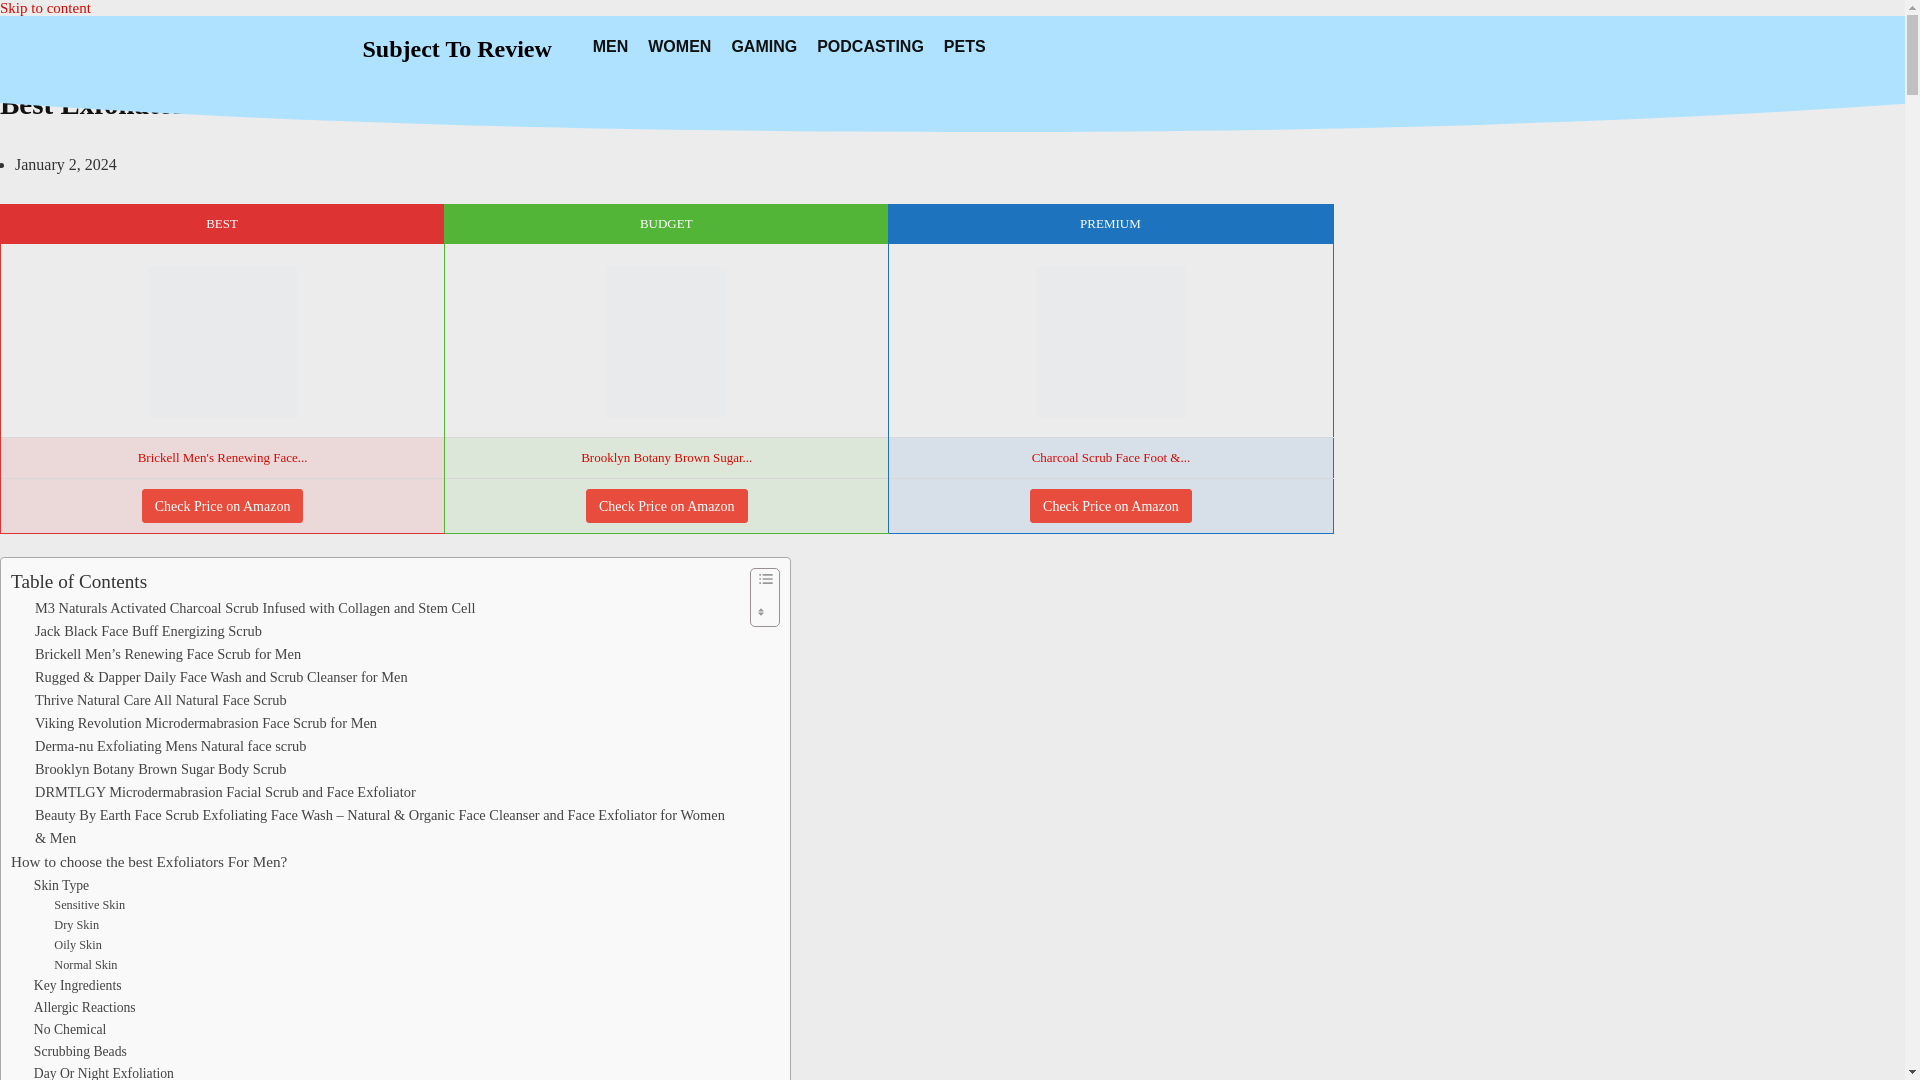 This screenshot has height=1080, width=1920. What do you see at coordinates (666, 458) in the screenshot?
I see `Brooklyn Botany Brown Sugar...` at bounding box center [666, 458].